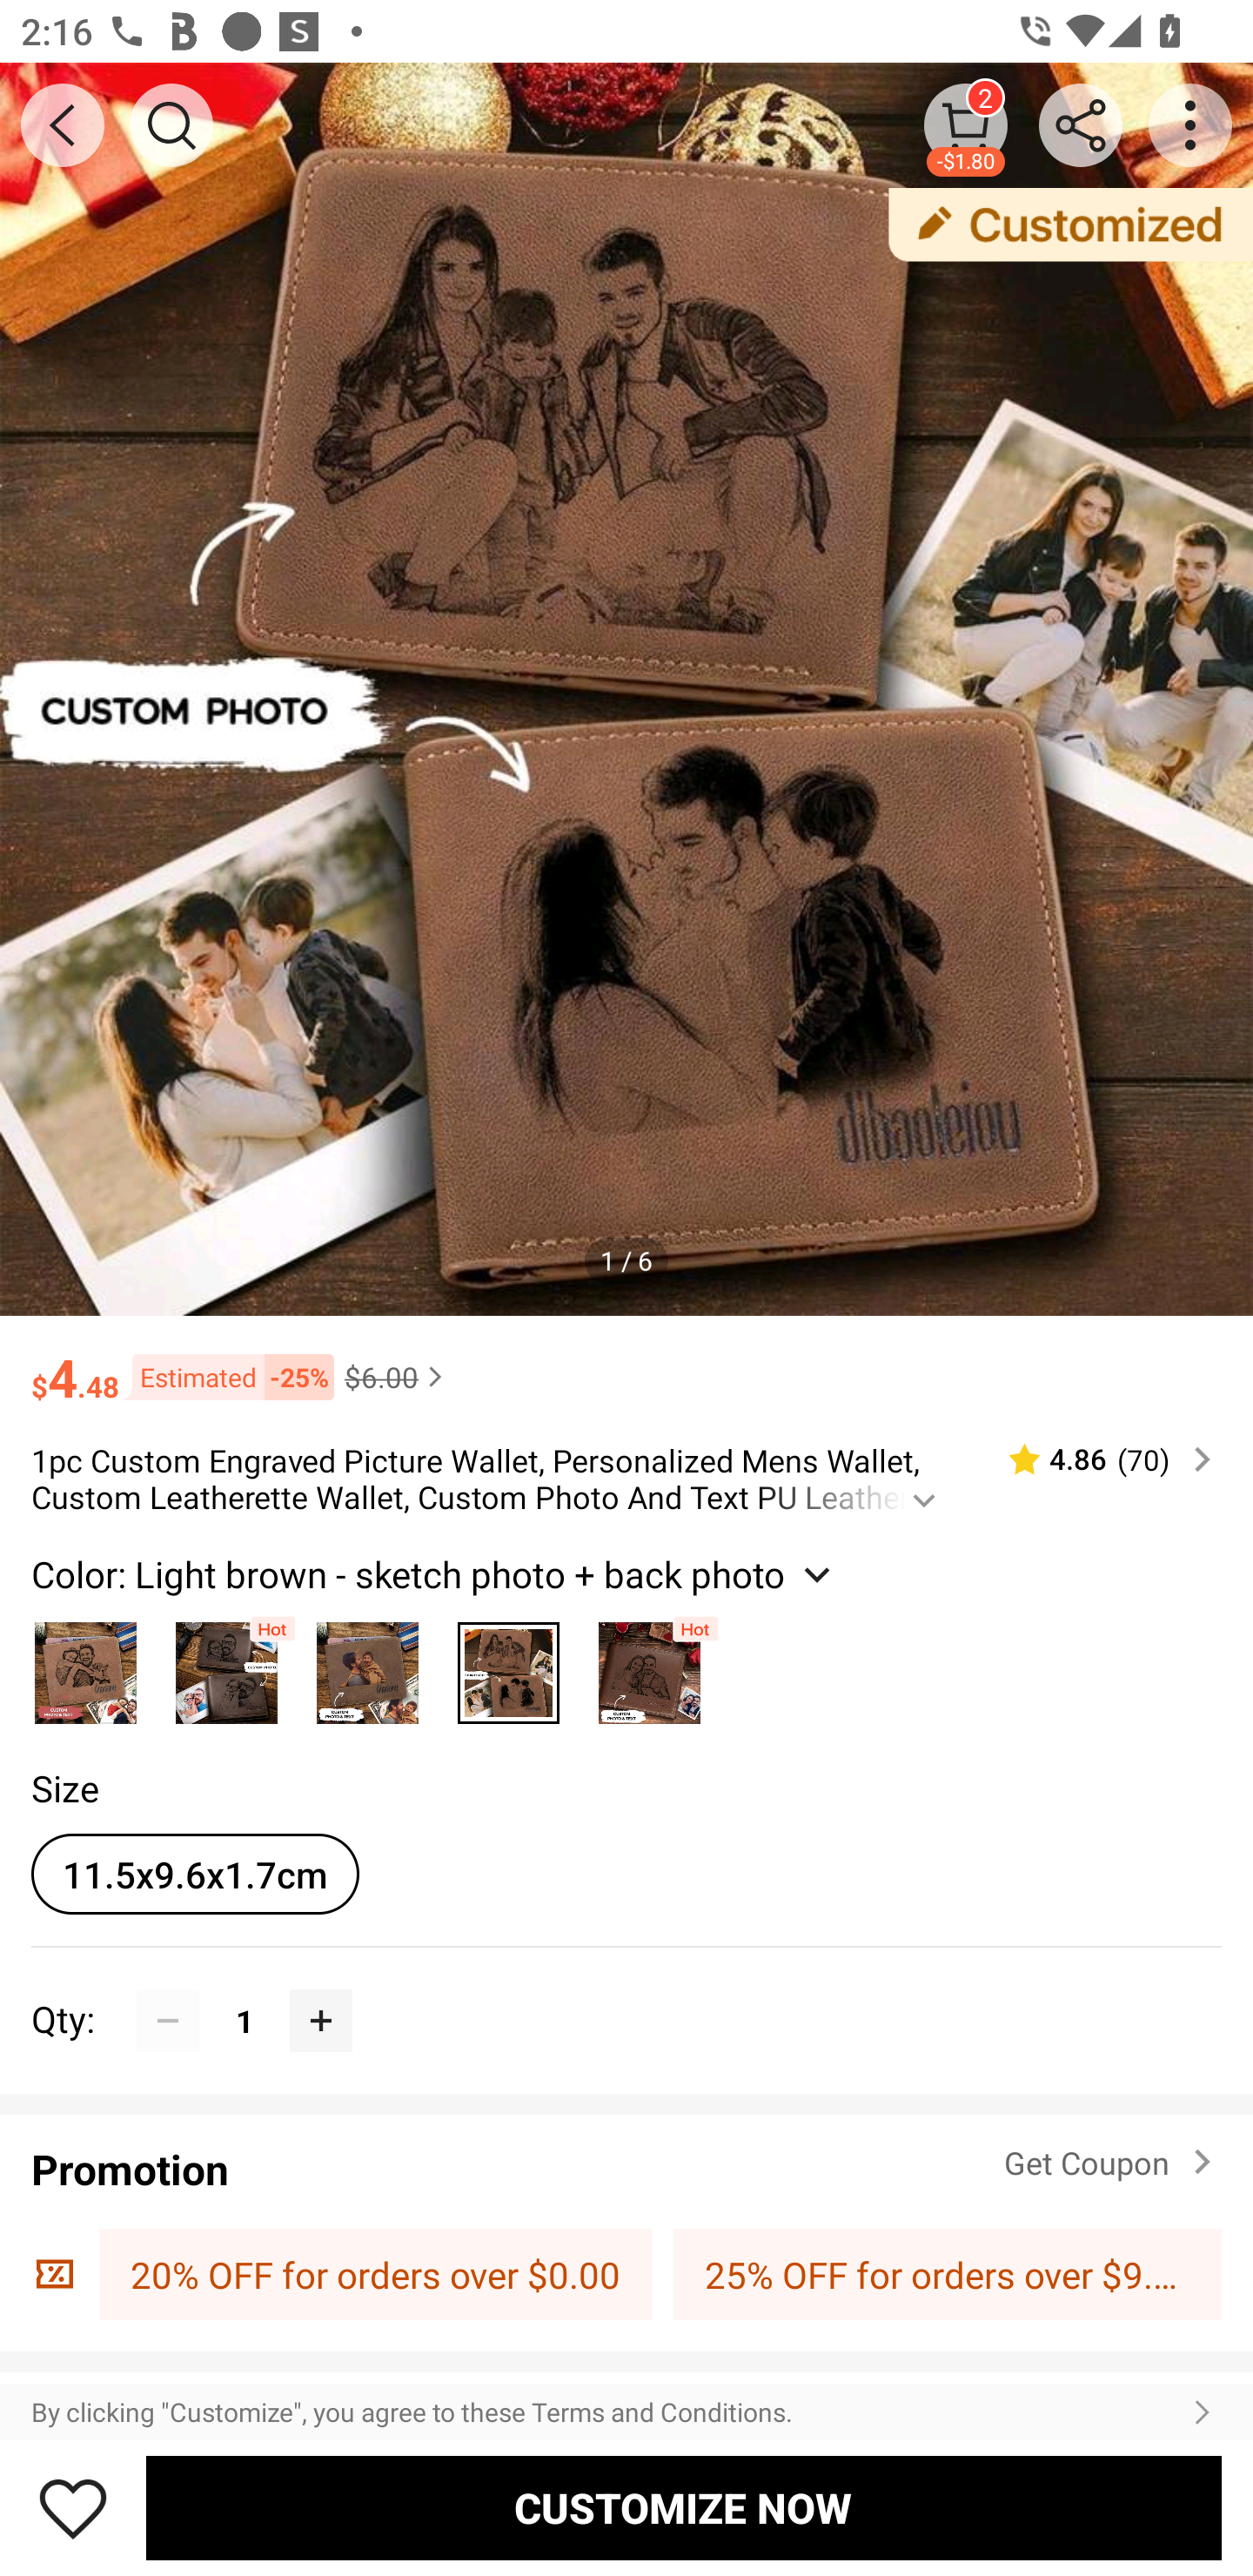 The height and width of the screenshot is (2576, 1253). I want to click on BACK, so click(63, 125).